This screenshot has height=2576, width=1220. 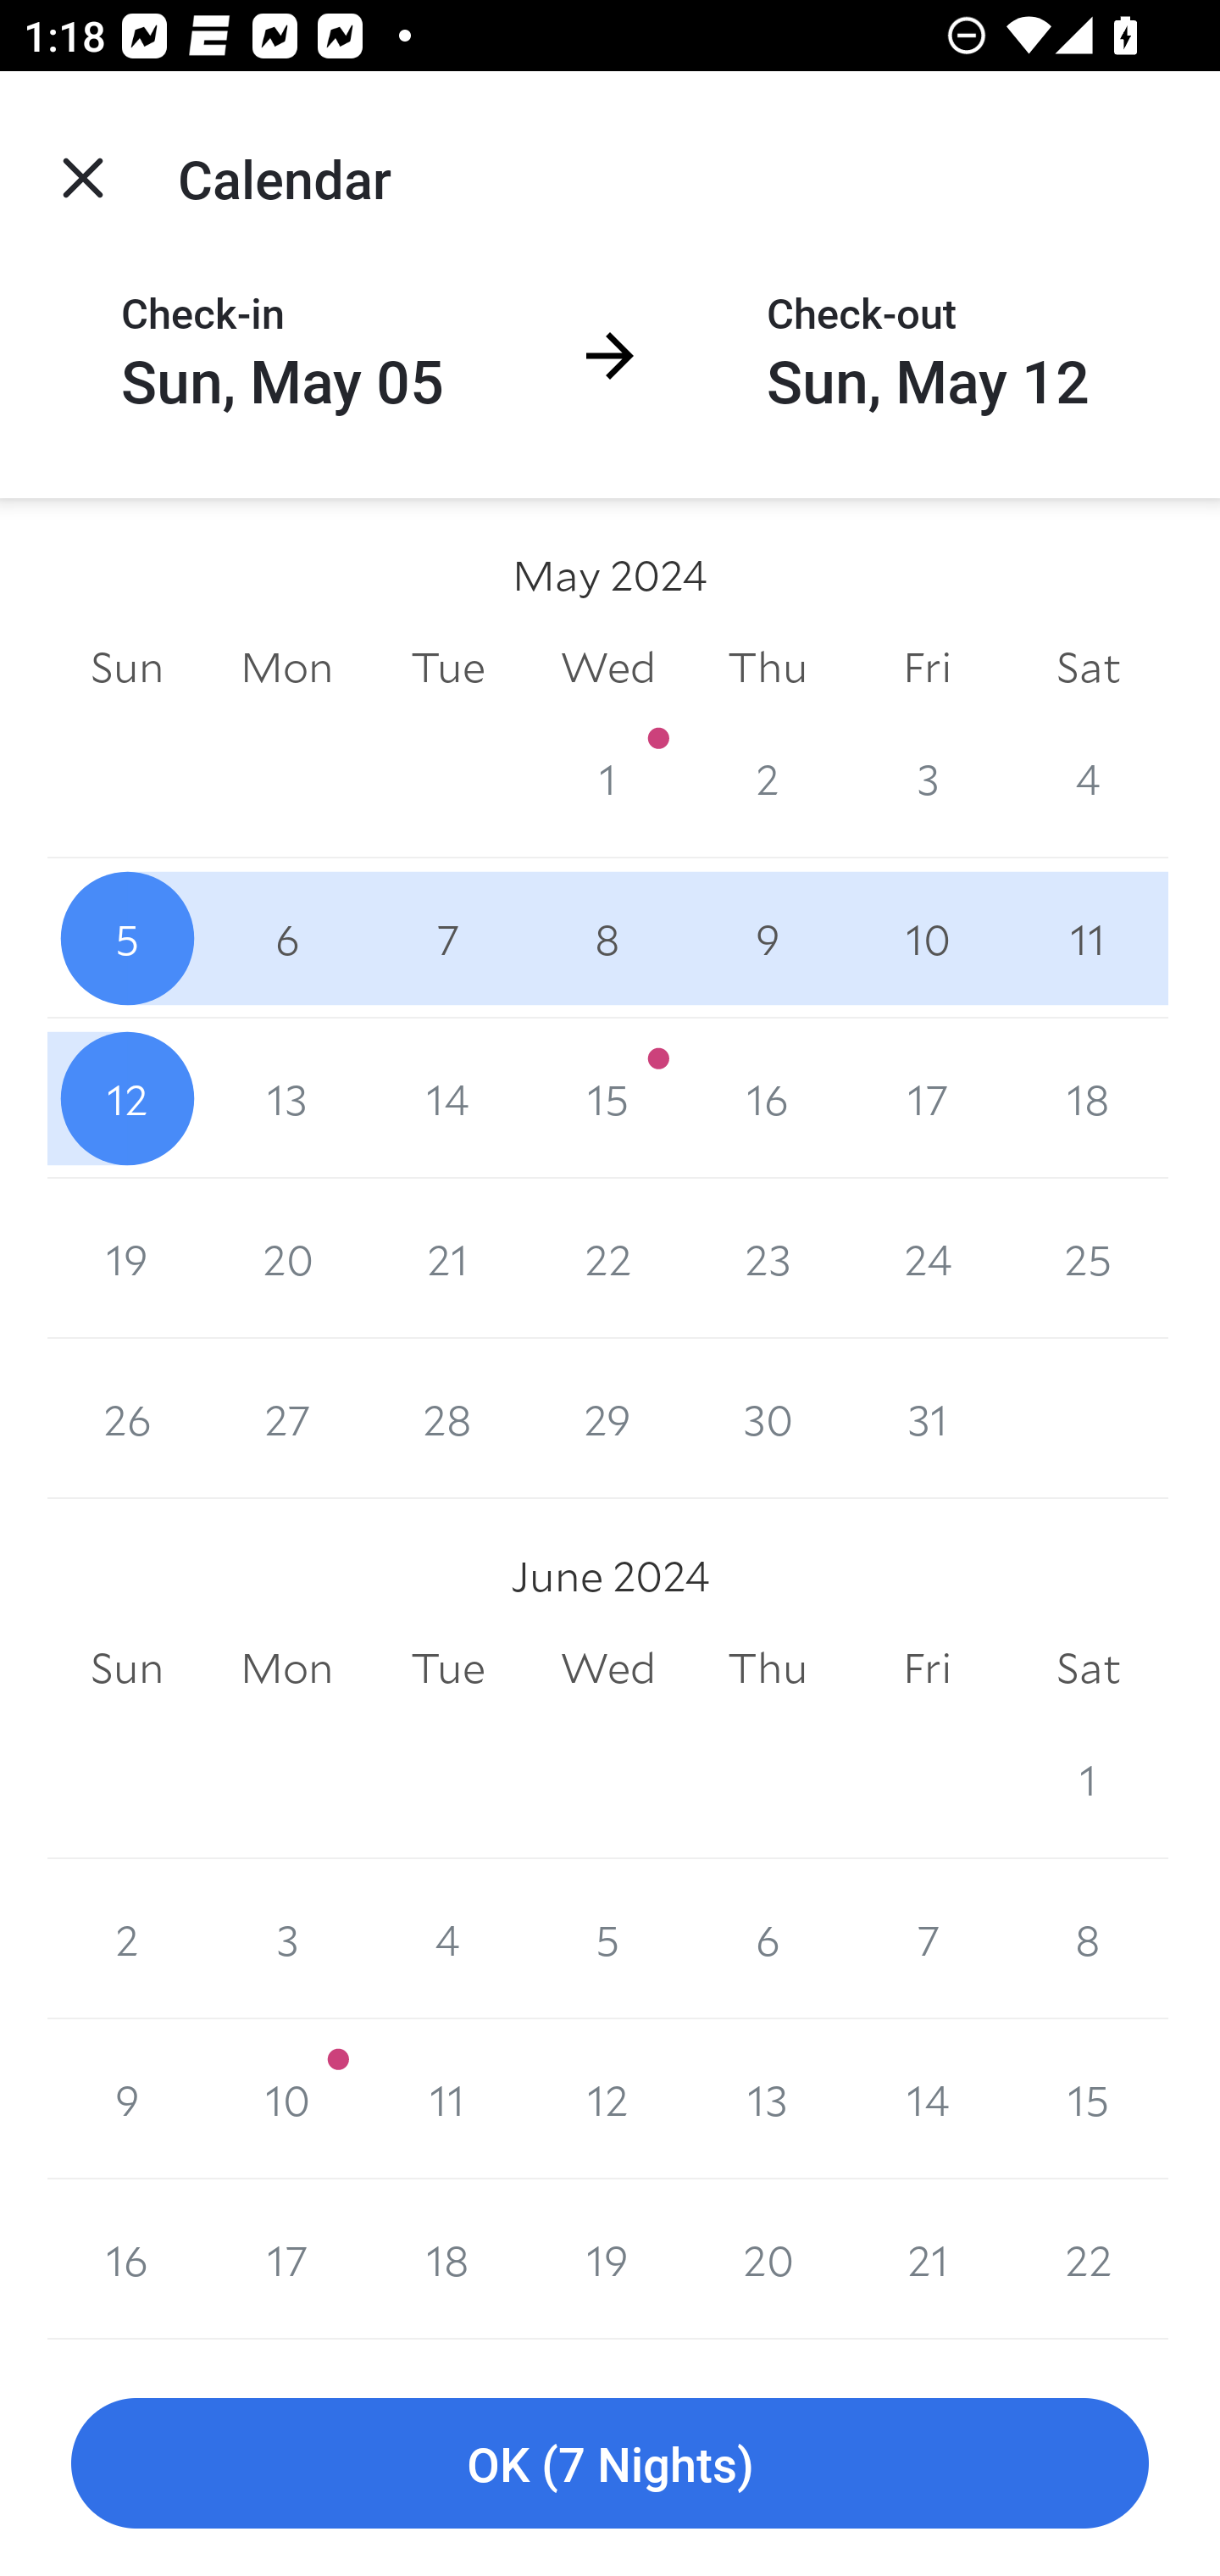 I want to click on 16 16 June 2024, so click(x=127, y=2259).